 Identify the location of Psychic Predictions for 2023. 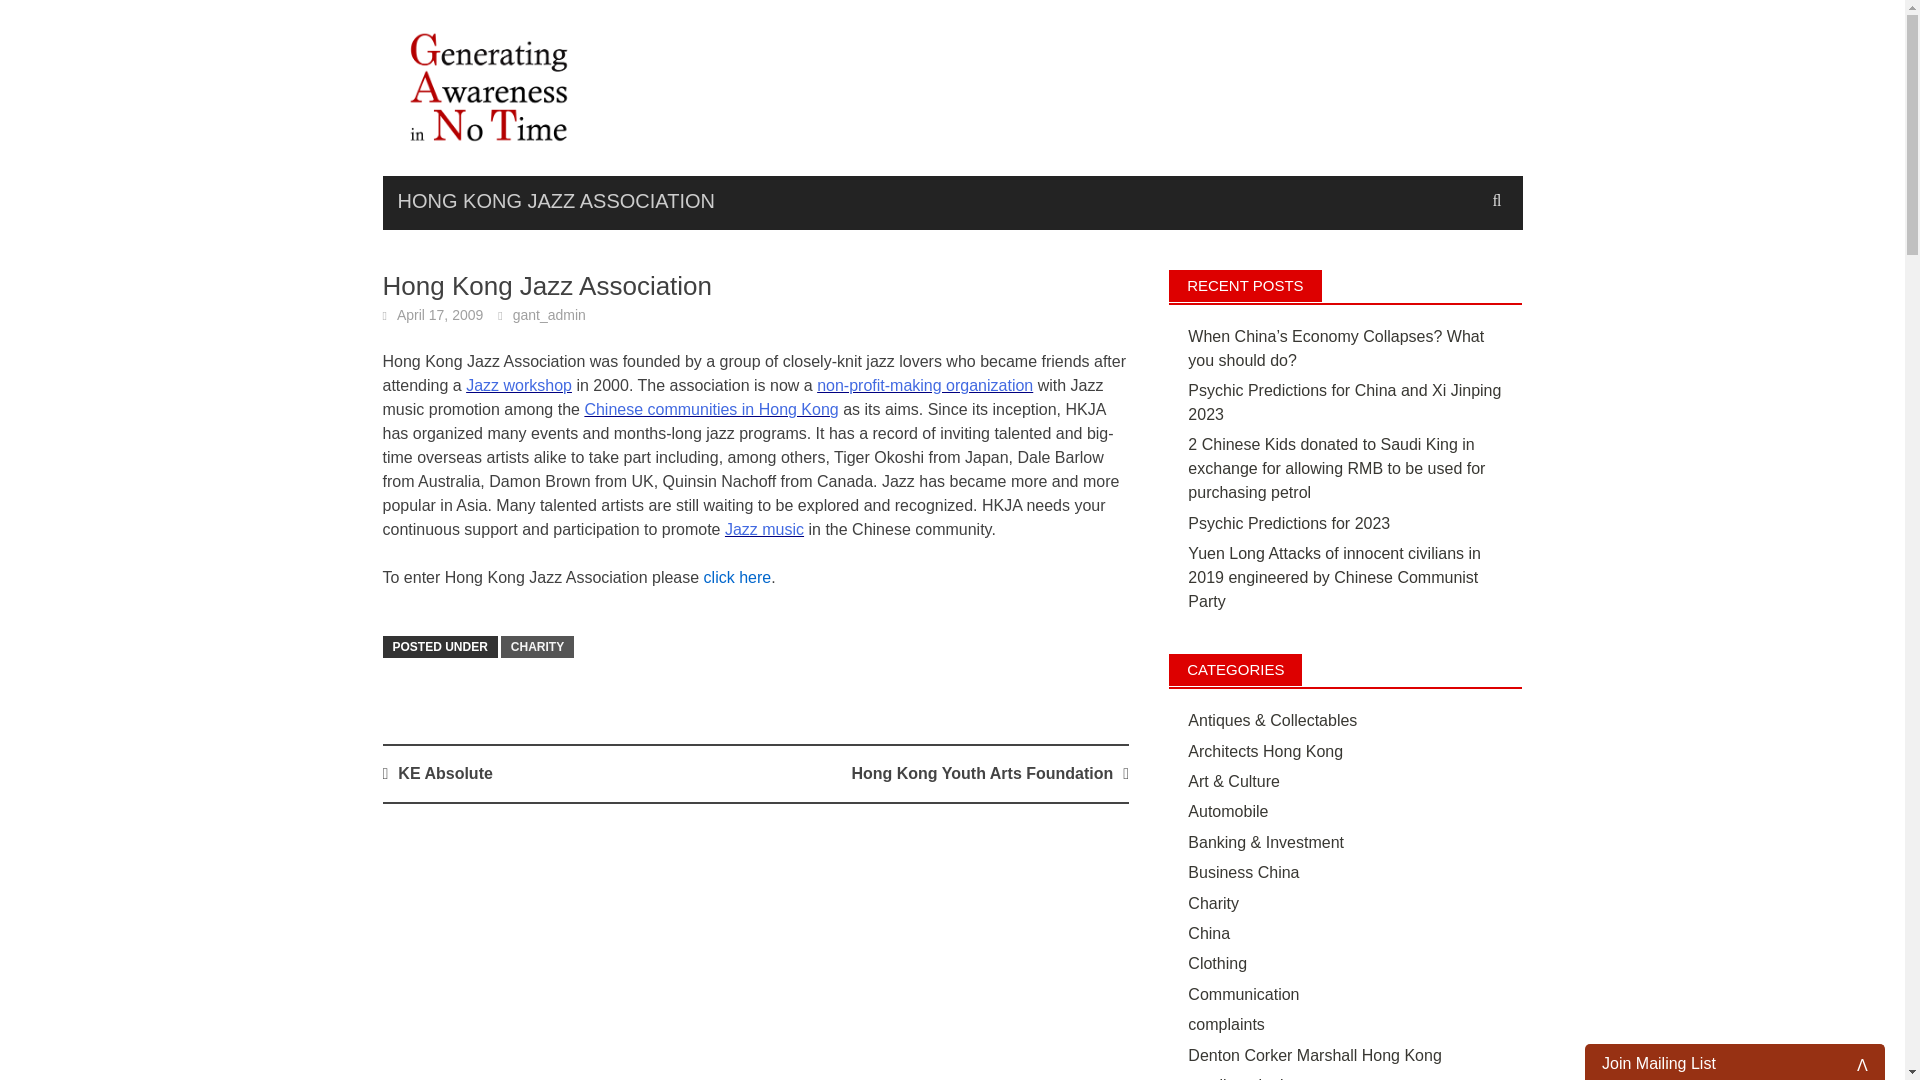
(1289, 524).